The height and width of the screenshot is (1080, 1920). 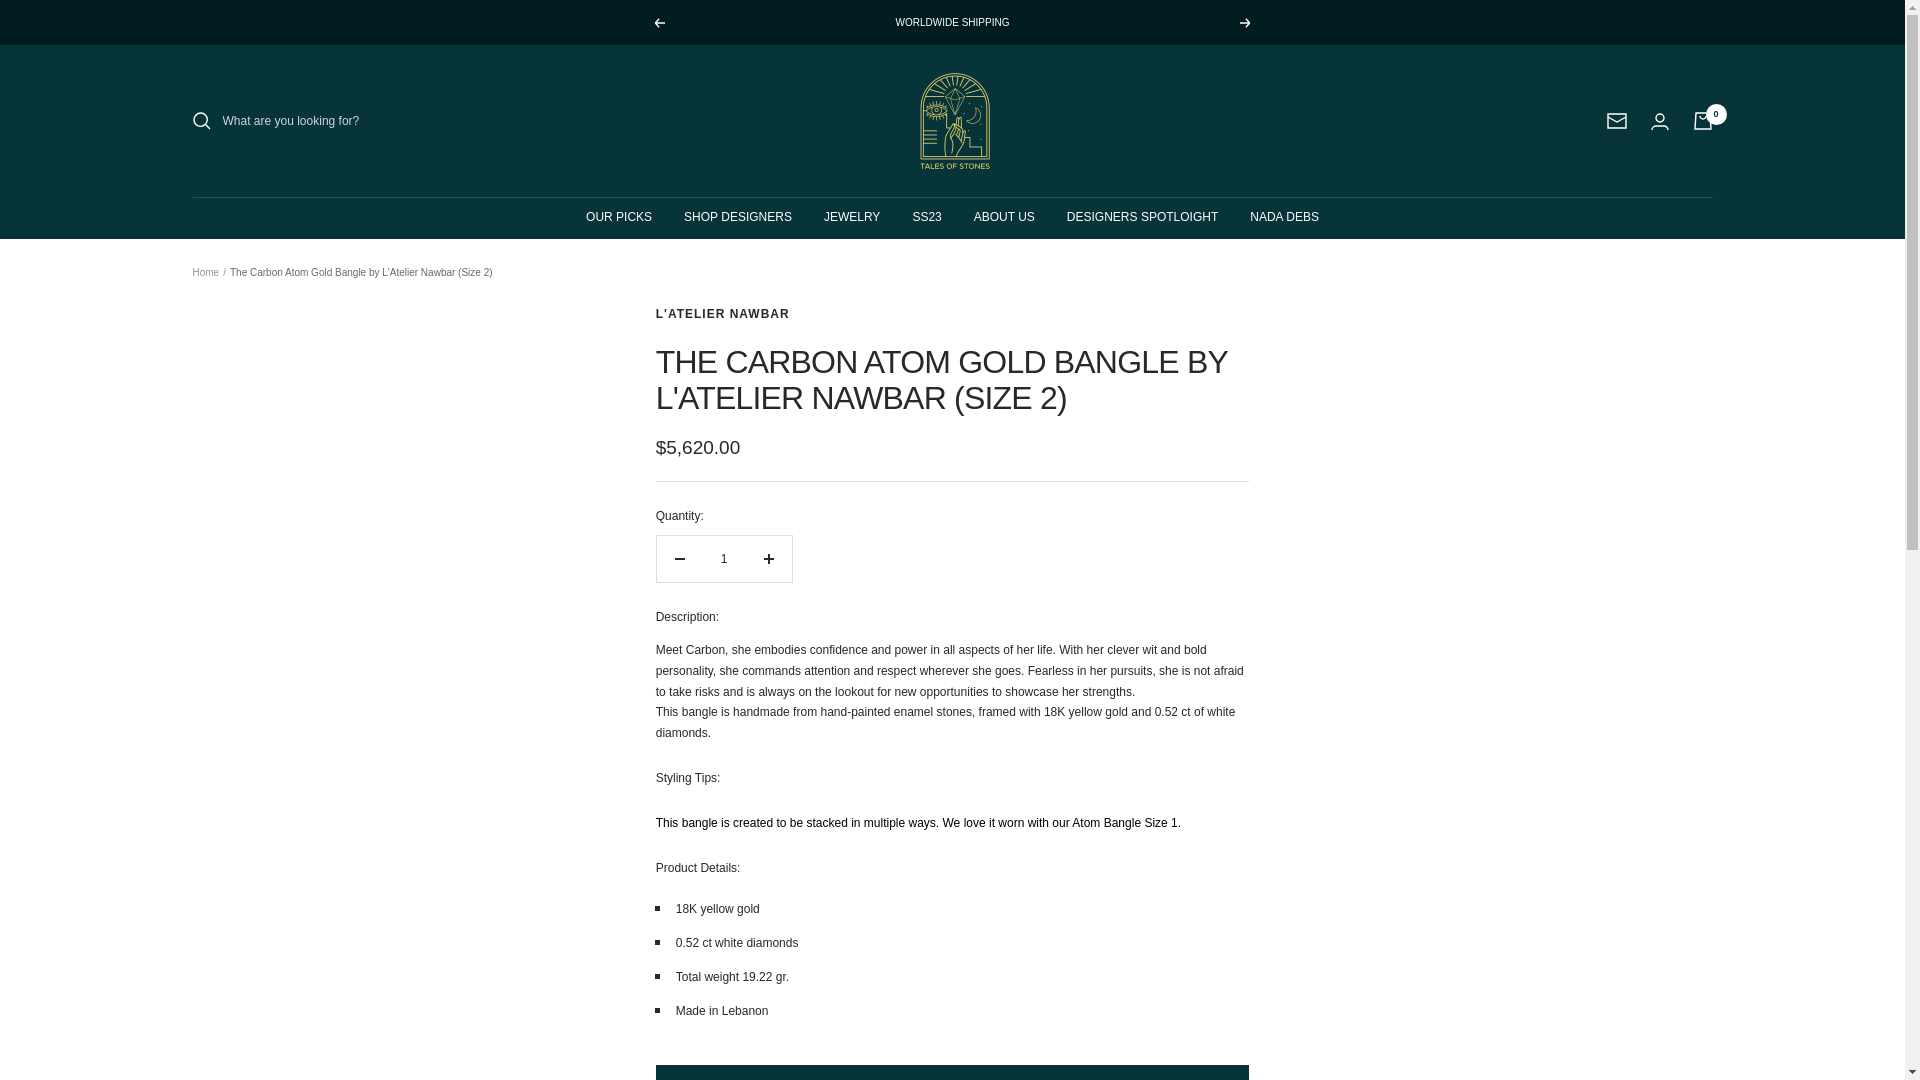 What do you see at coordinates (618, 217) in the screenshot?
I see `OUR PICKS` at bounding box center [618, 217].